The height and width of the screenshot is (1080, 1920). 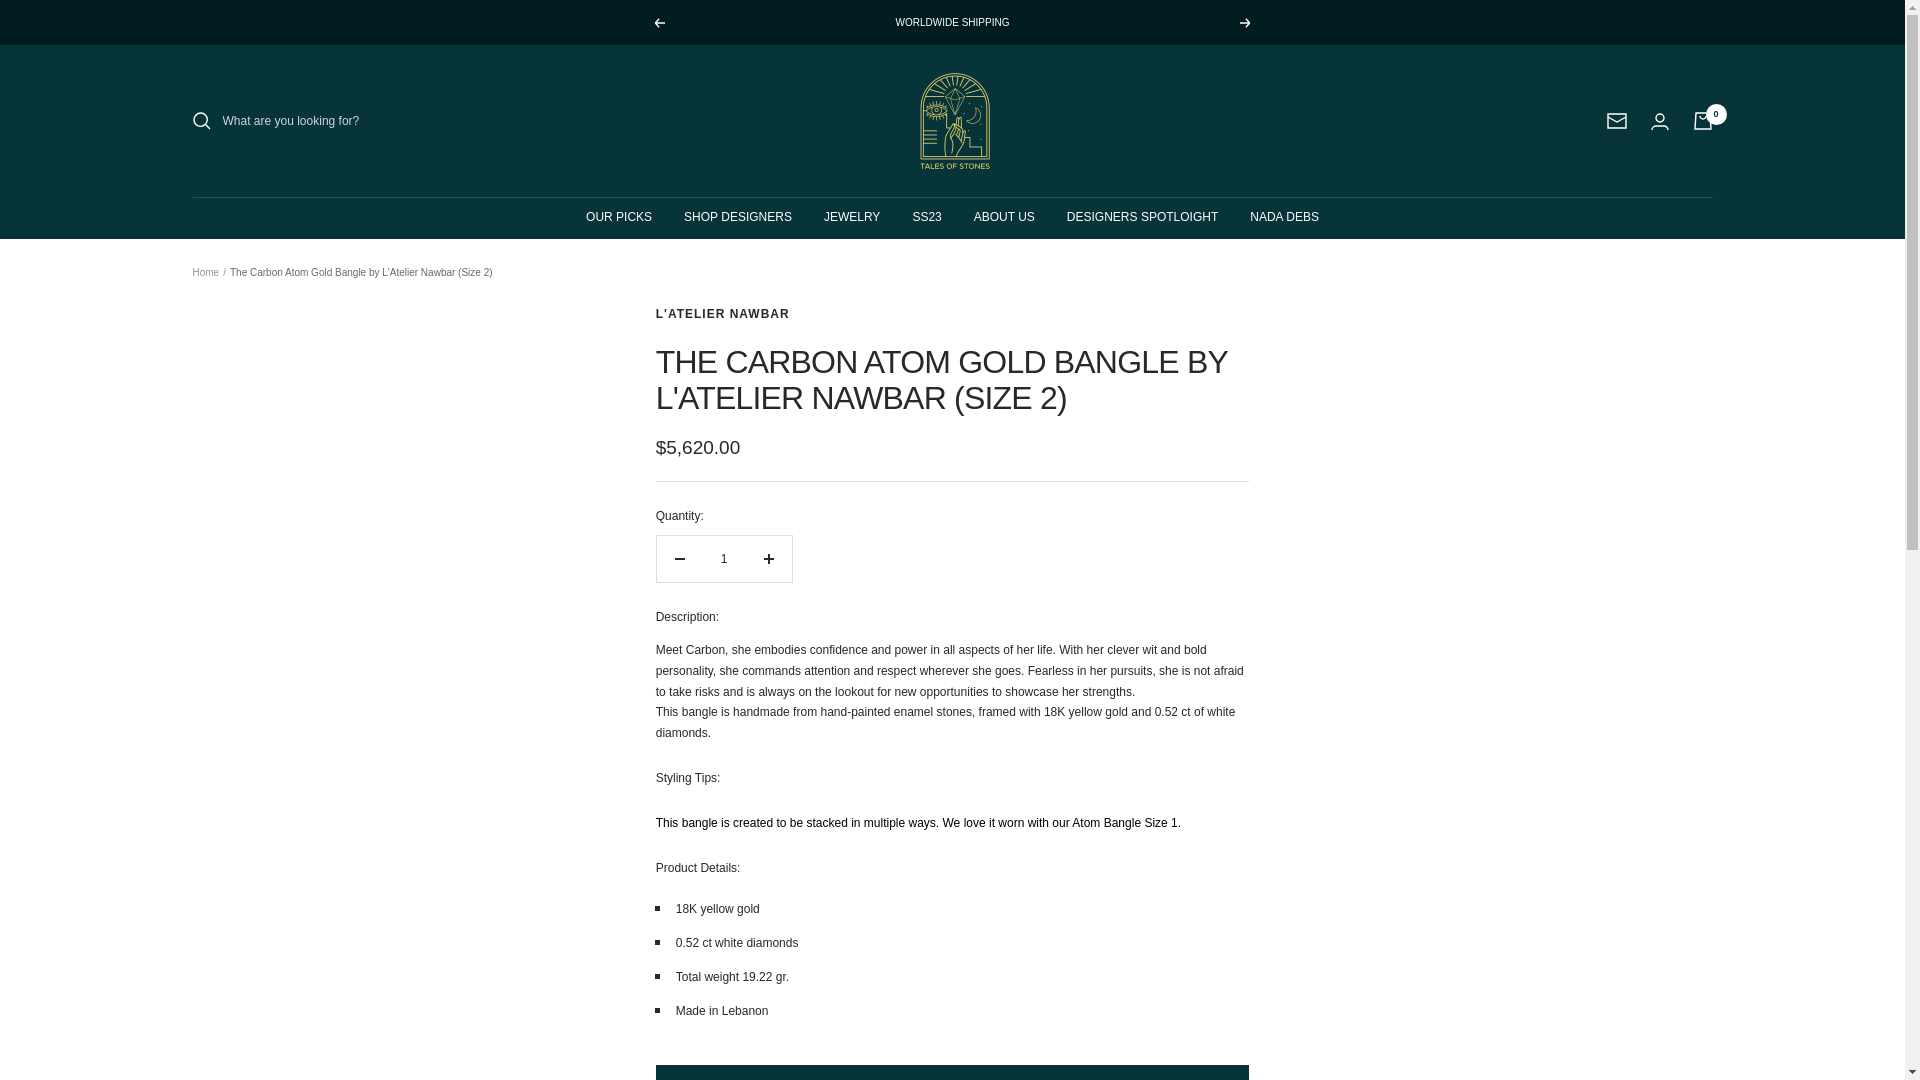 What do you see at coordinates (618, 217) in the screenshot?
I see `OUR PICKS` at bounding box center [618, 217].